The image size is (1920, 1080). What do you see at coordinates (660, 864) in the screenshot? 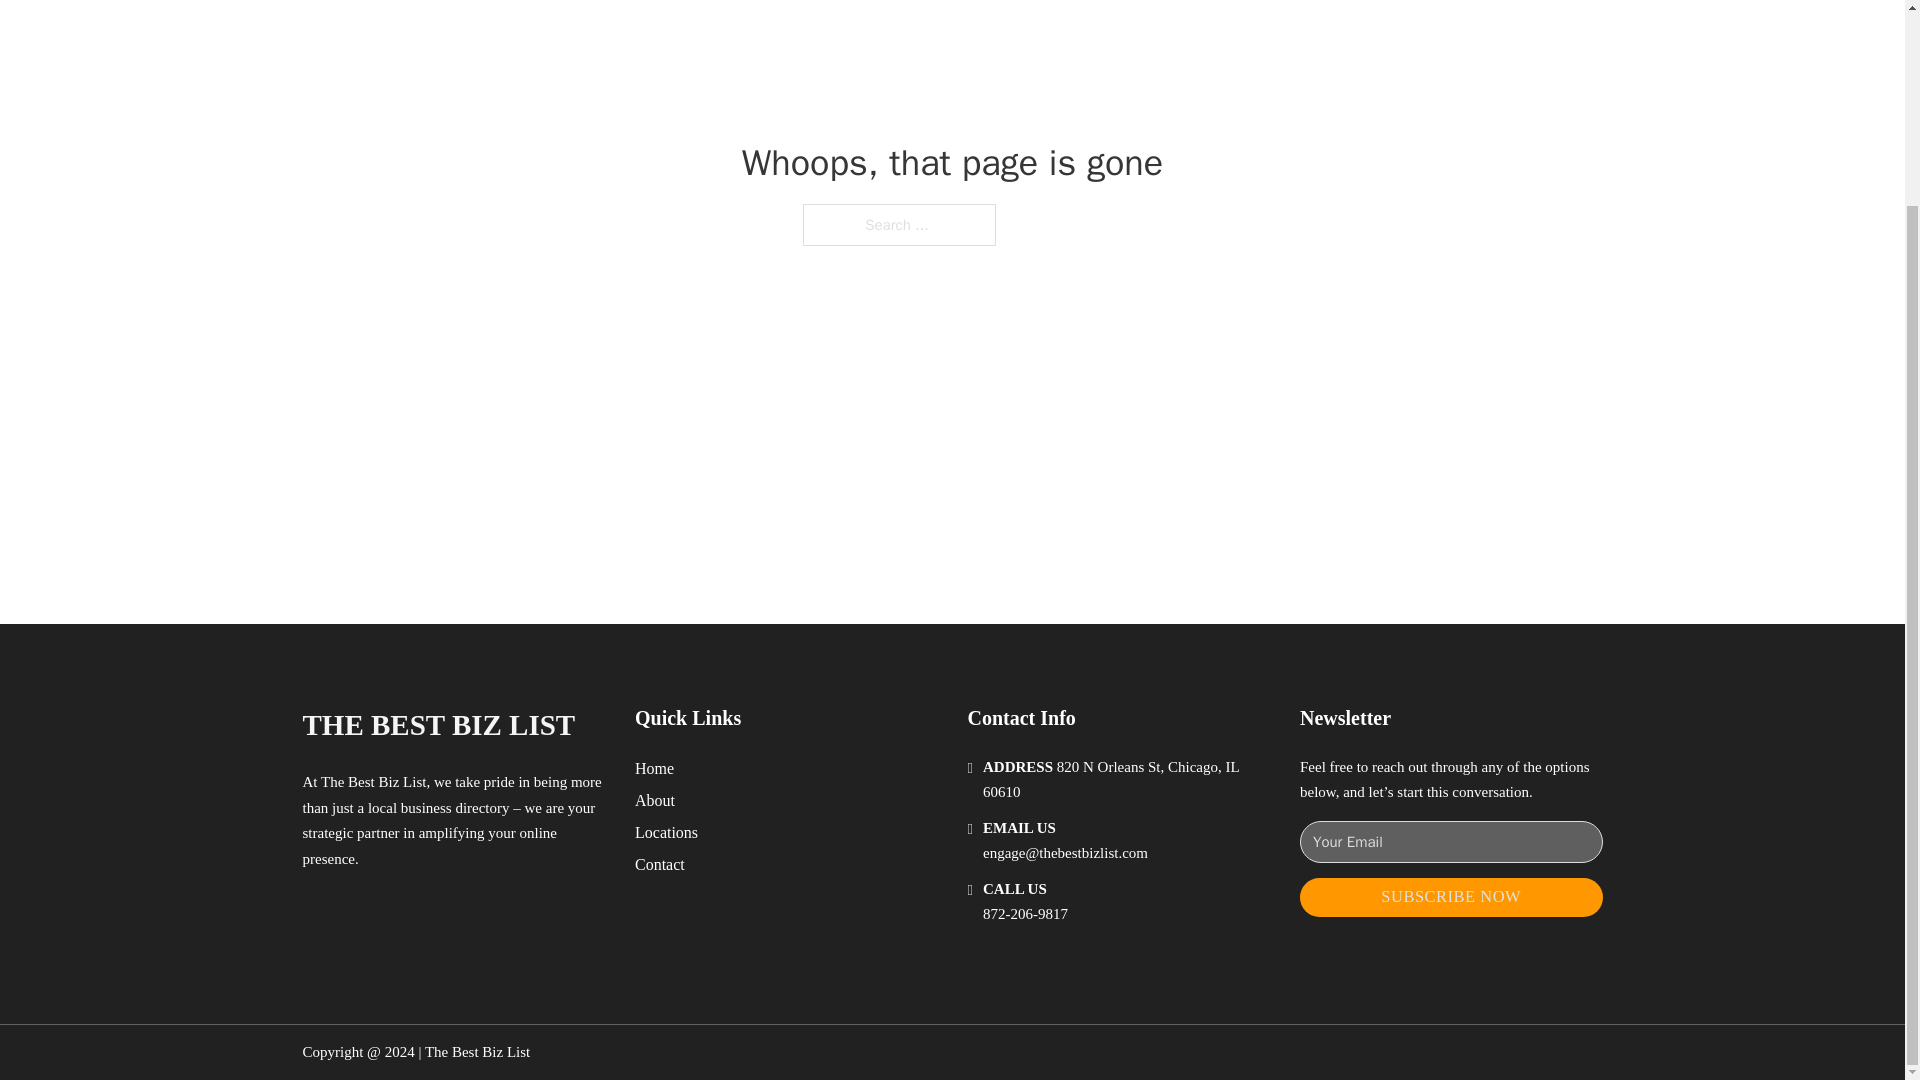
I see `Contact` at bounding box center [660, 864].